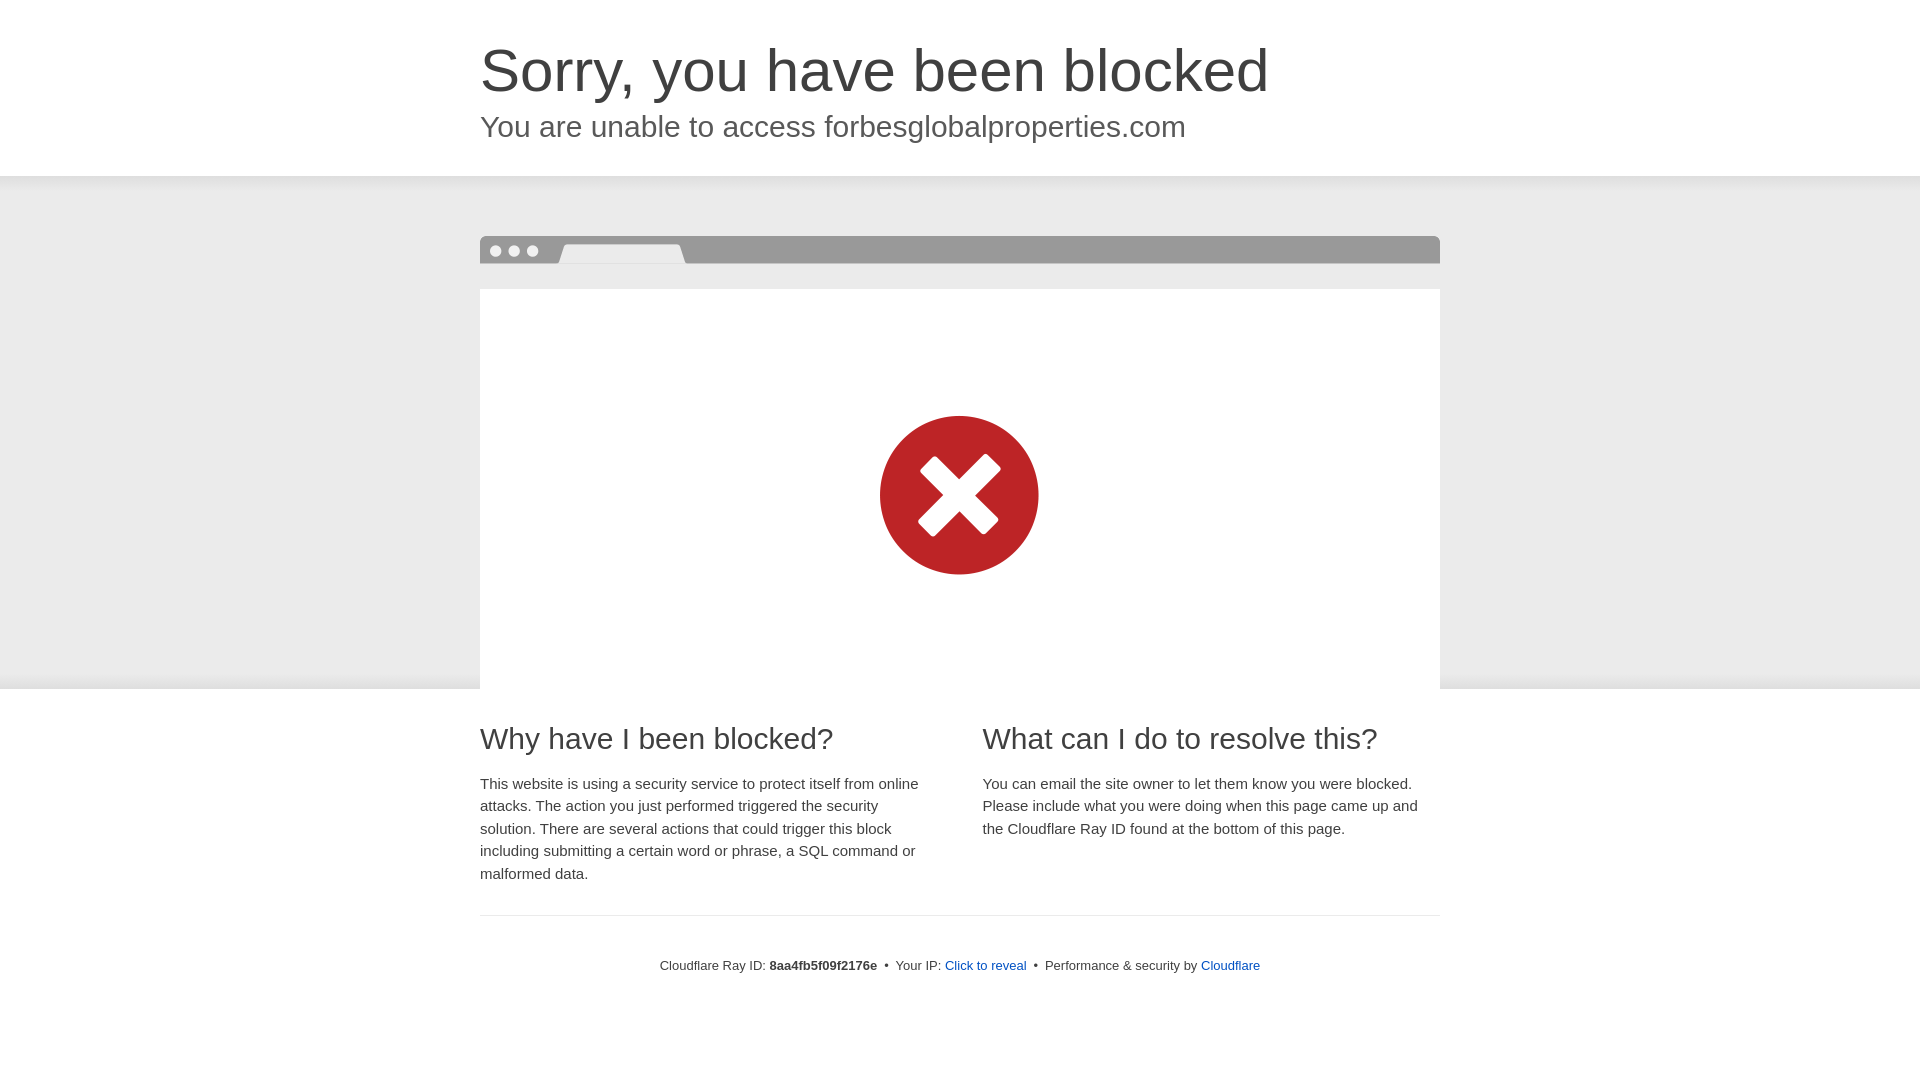 Image resolution: width=1920 pixels, height=1080 pixels. What do you see at coordinates (1230, 965) in the screenshot?
I see `Cloudflare` at bounding box center [1230, 965].